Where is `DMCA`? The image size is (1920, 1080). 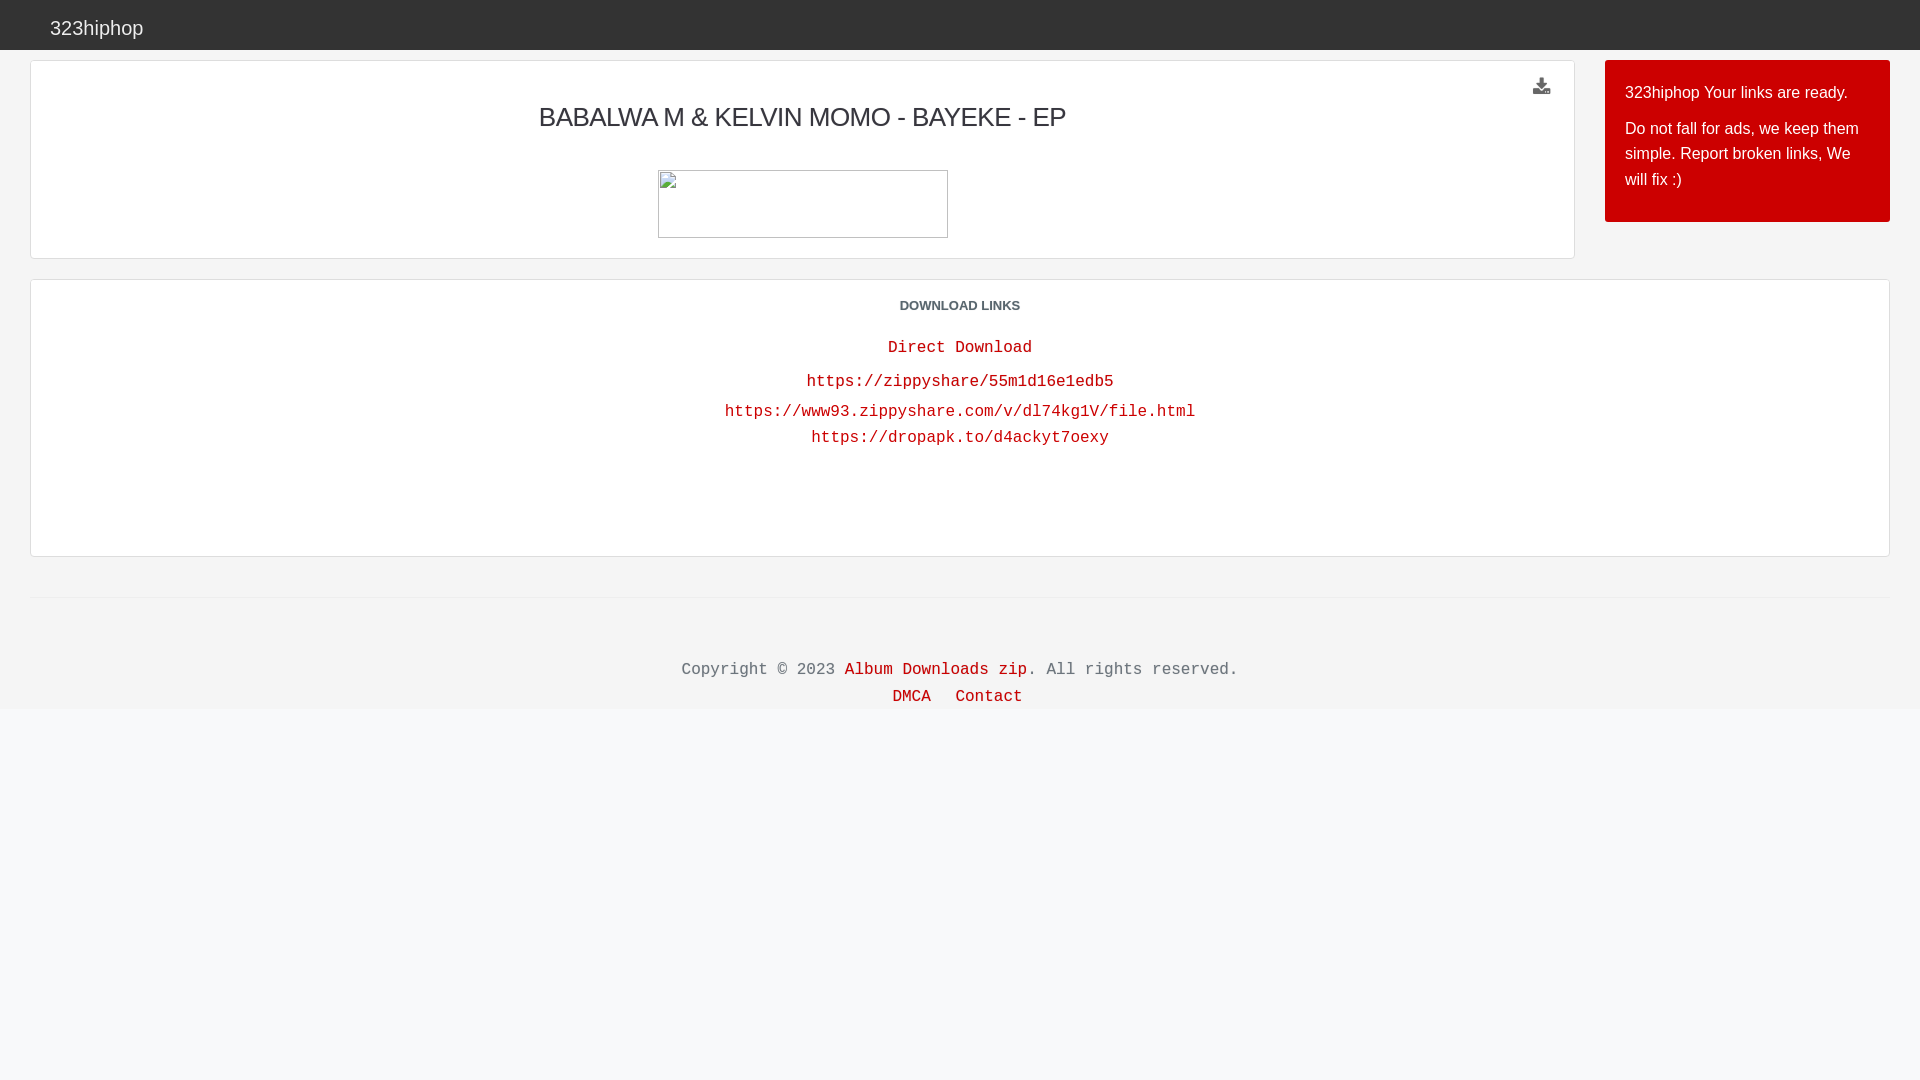 DMCA is located at coordinates (911, 697).